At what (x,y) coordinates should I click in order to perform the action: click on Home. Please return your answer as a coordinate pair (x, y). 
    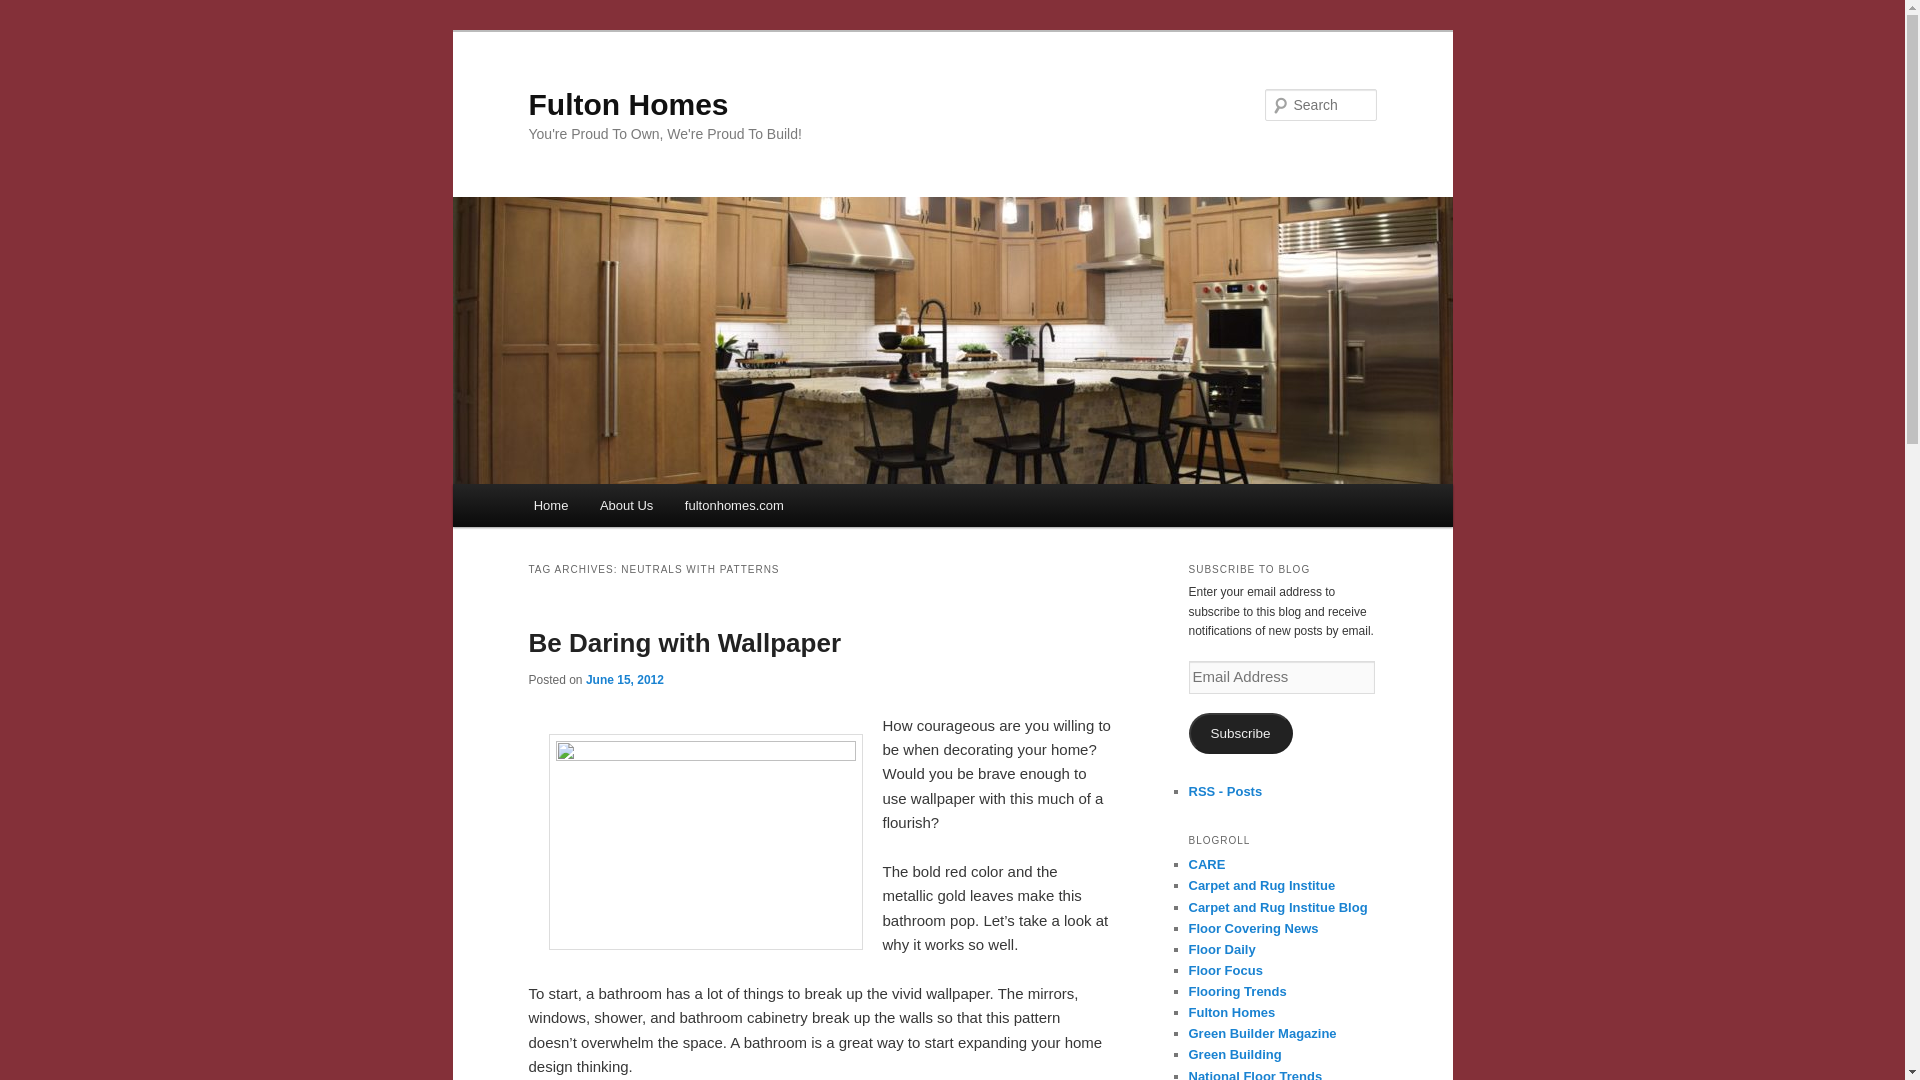
    Looking at the image, I should click on (550, 505).